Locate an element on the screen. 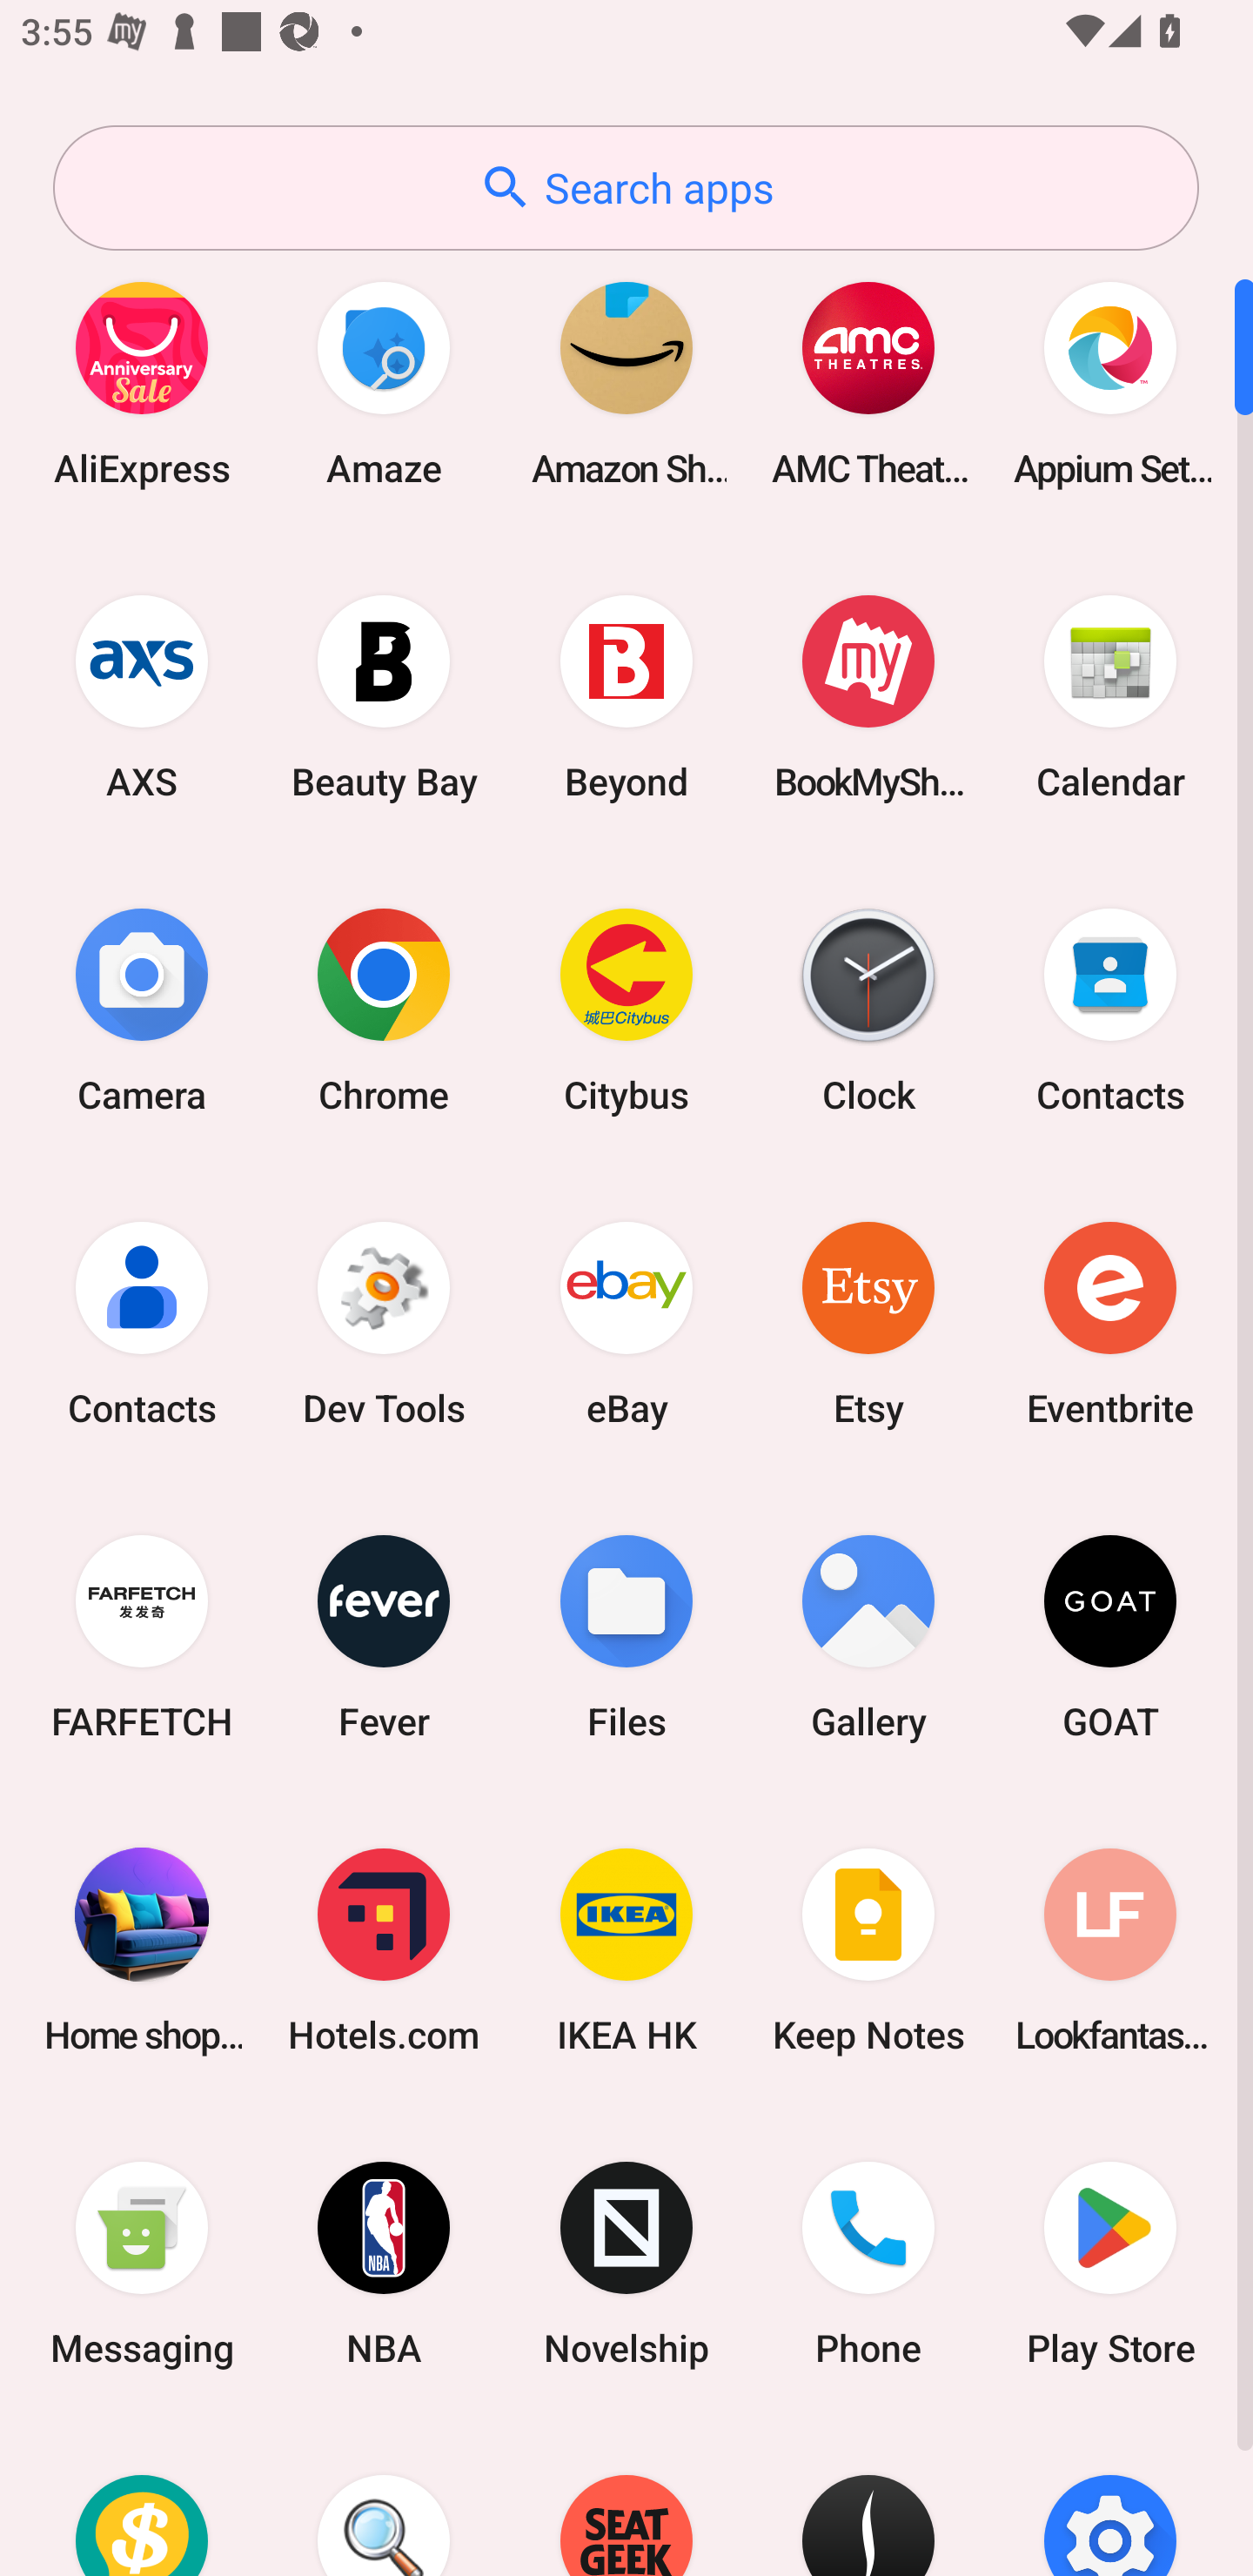 This screenshot has width=1253, height=2576. Eventbrite is located at coordinates (1110, 1323).